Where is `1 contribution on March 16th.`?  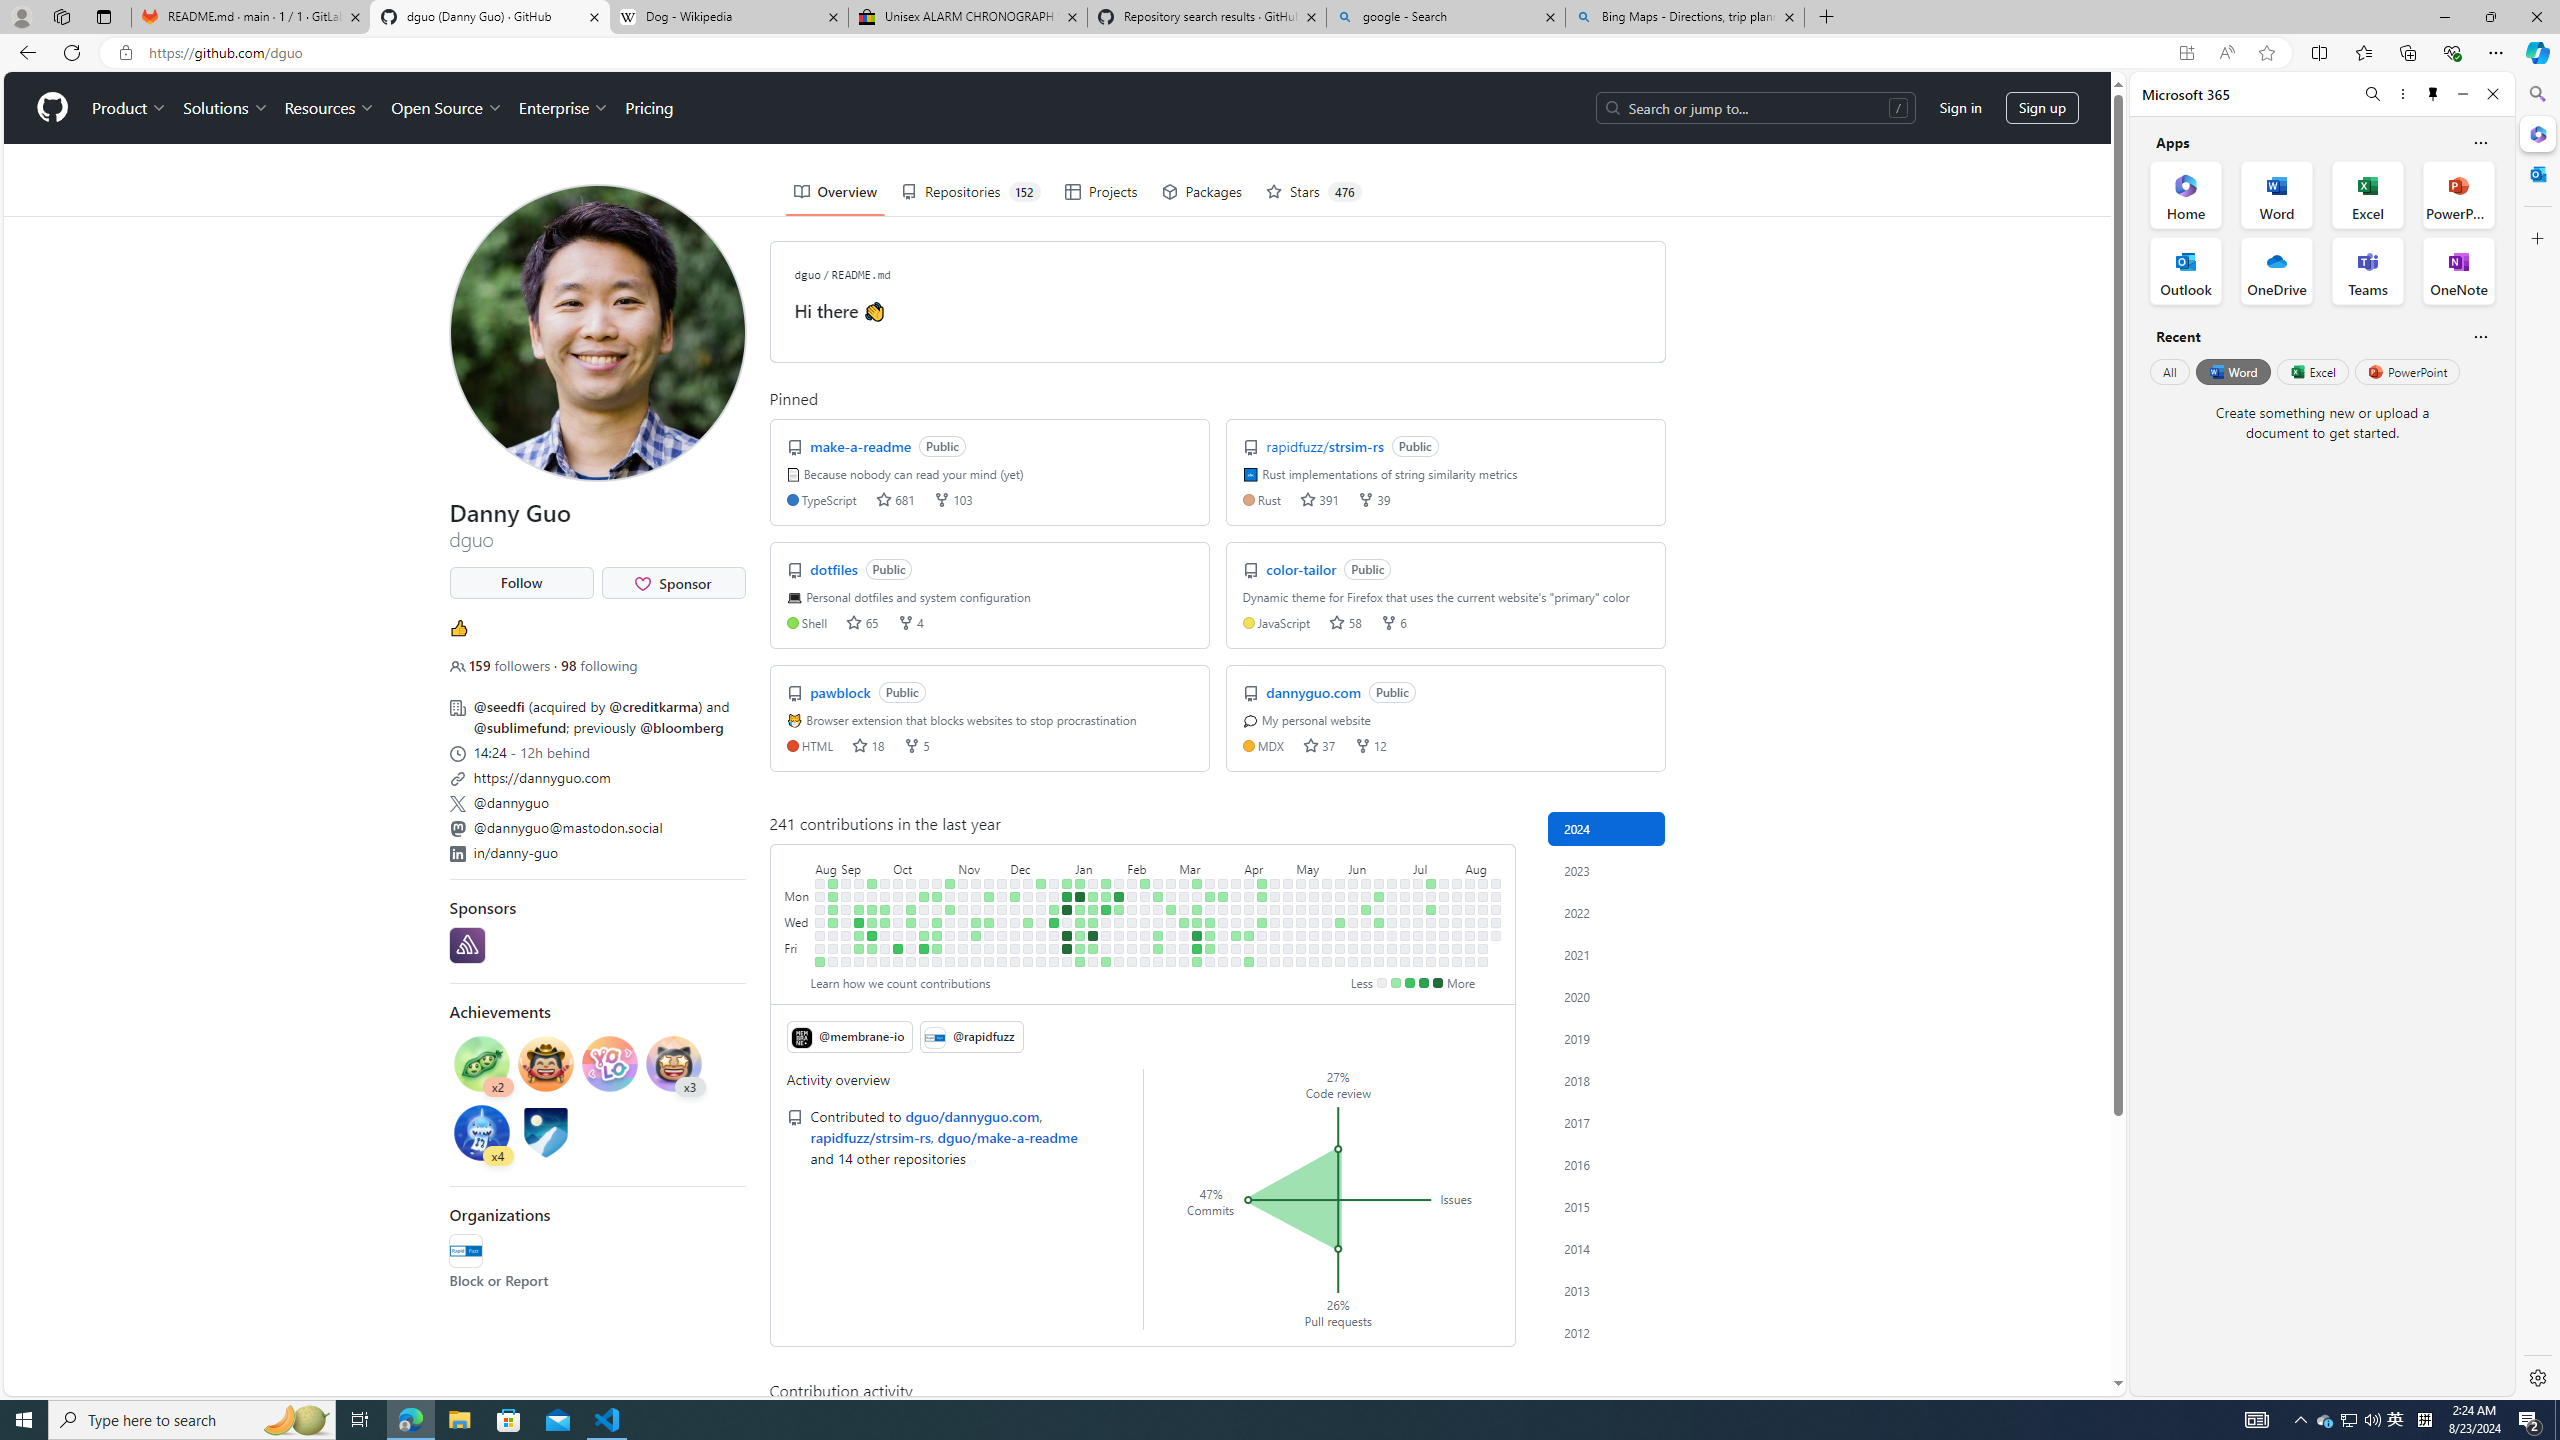 1 contribution on March 16th. is located at coordinates (1198, 962).